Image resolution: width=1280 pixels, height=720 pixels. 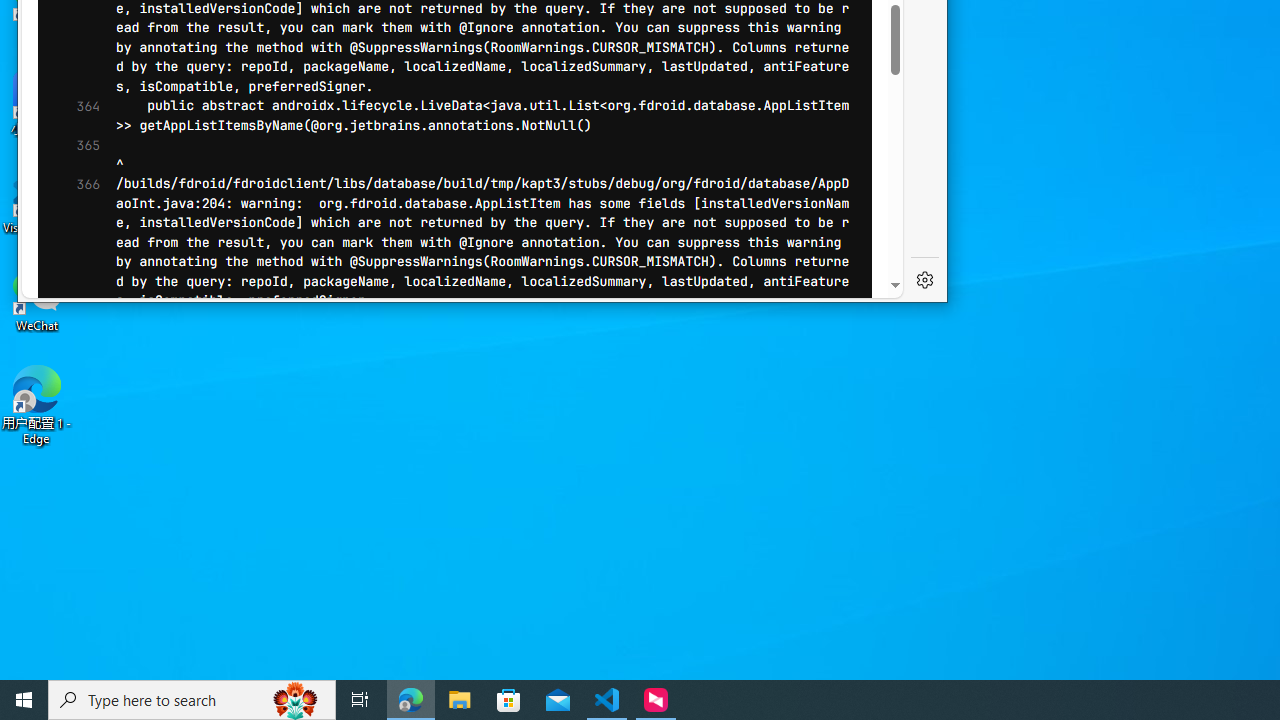 I want to click on 446, so click(x=73, y=432).